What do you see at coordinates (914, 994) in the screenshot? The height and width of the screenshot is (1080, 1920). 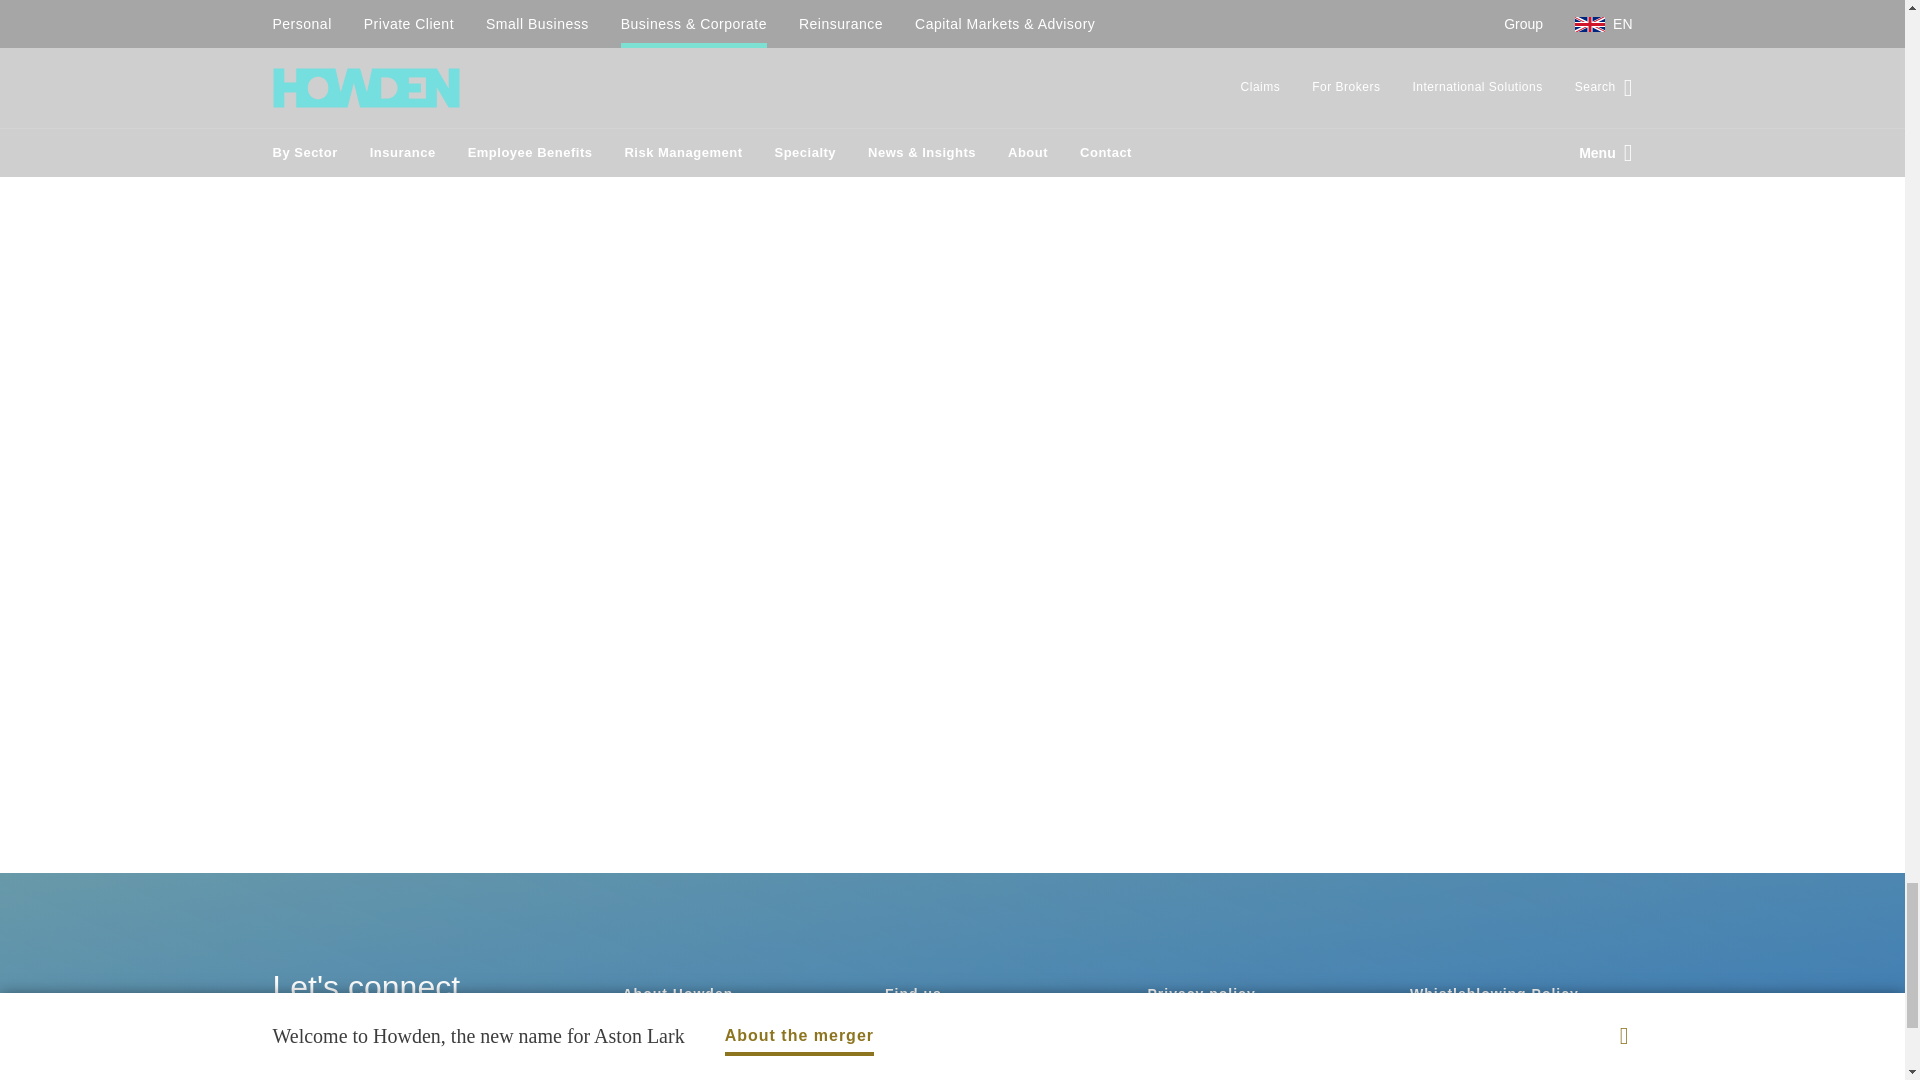 I see `Find us` at bounding box center [914, 994].